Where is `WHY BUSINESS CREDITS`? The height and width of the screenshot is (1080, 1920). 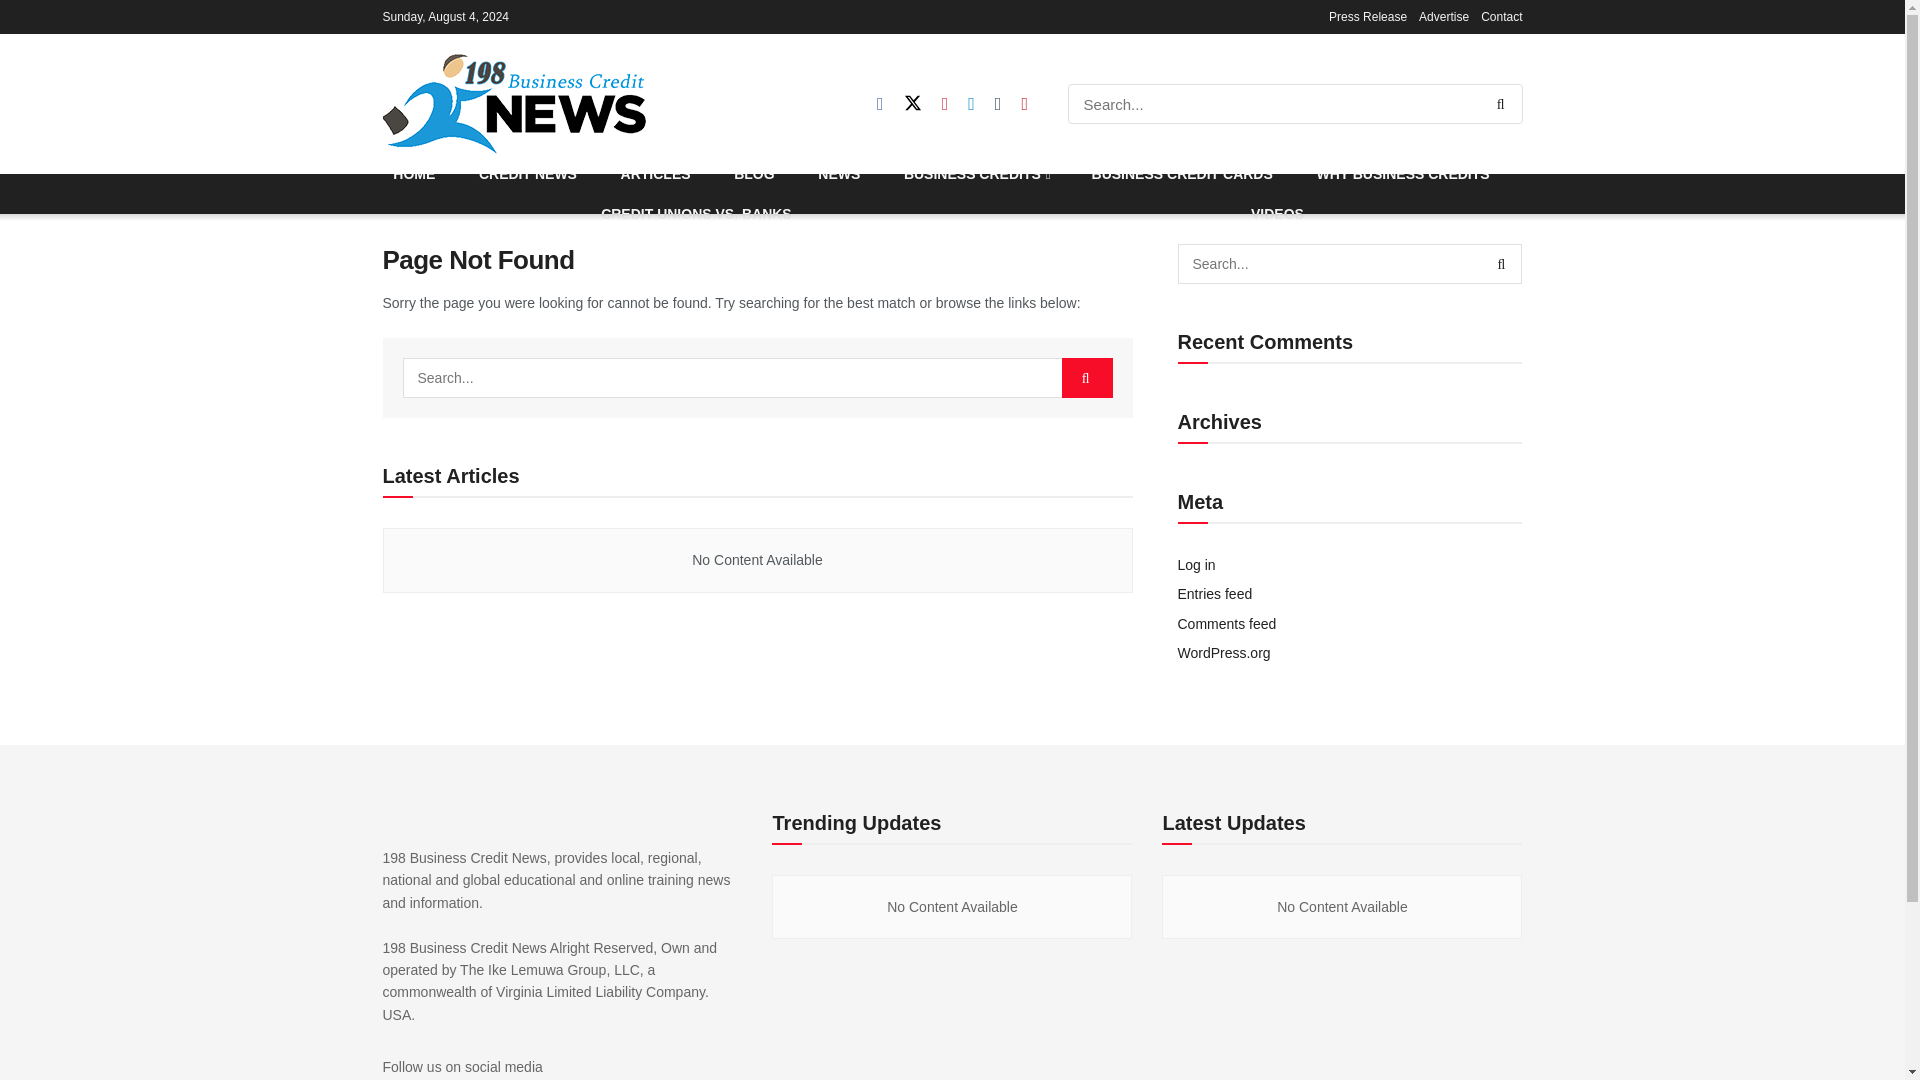 WHY BUSINESS CREDITS is located at coordinates (1403, 174).